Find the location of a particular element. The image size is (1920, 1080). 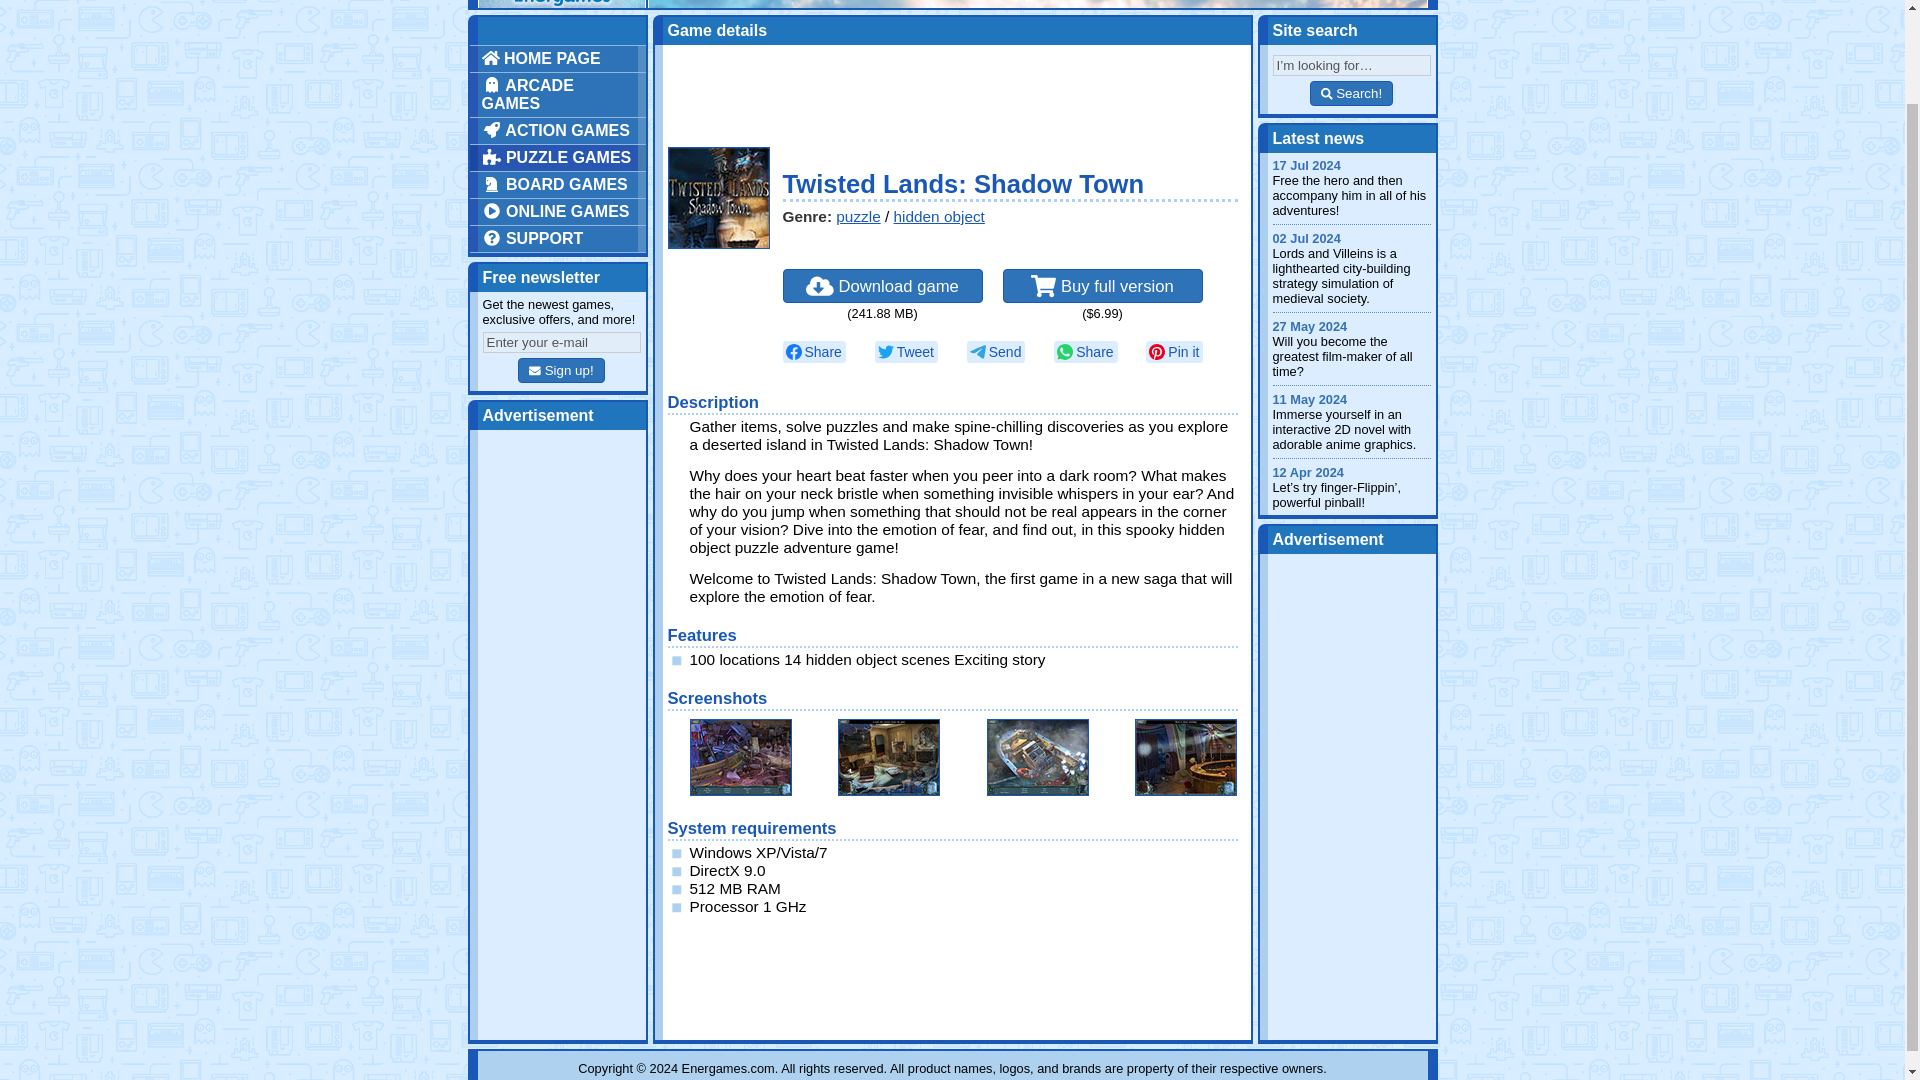

HOME PAGE is located at coordinates (558, 59).